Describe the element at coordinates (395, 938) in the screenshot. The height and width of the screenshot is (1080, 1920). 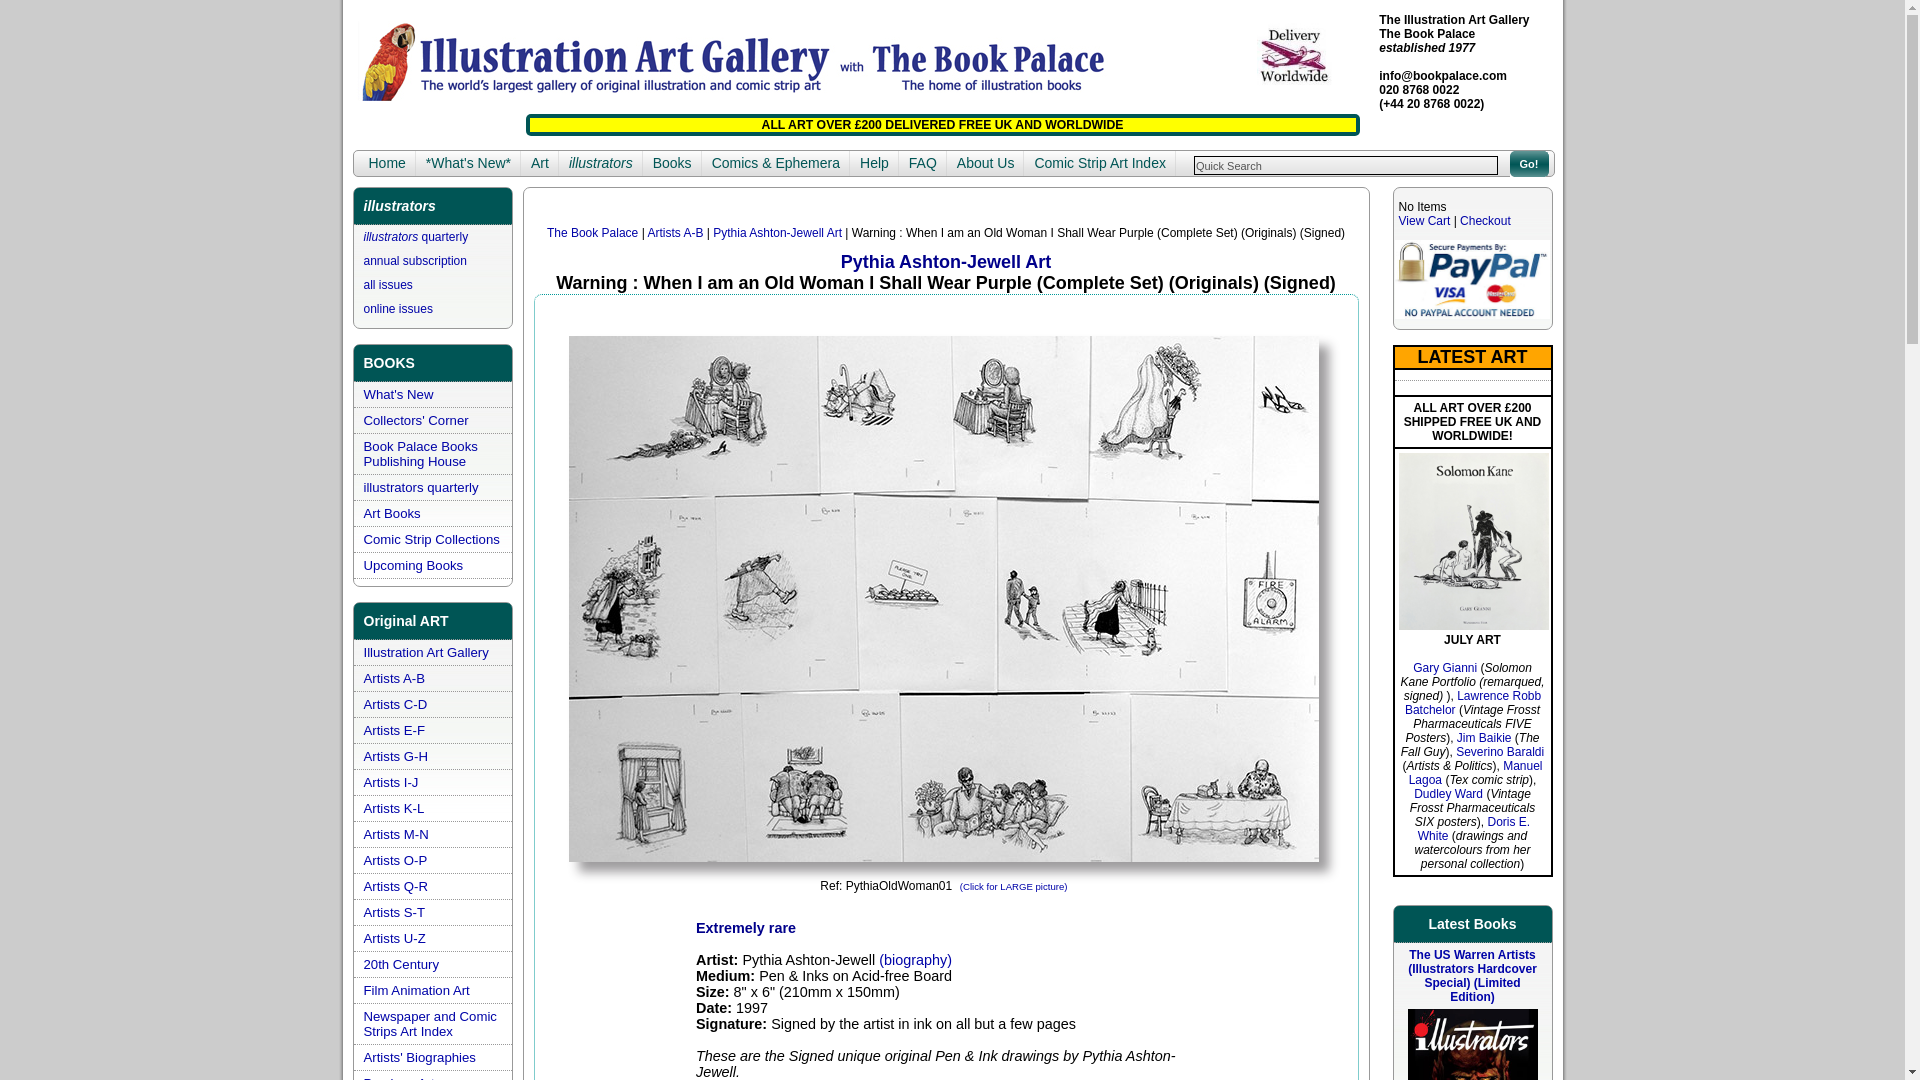
I see `Artists U-Z` at that location.